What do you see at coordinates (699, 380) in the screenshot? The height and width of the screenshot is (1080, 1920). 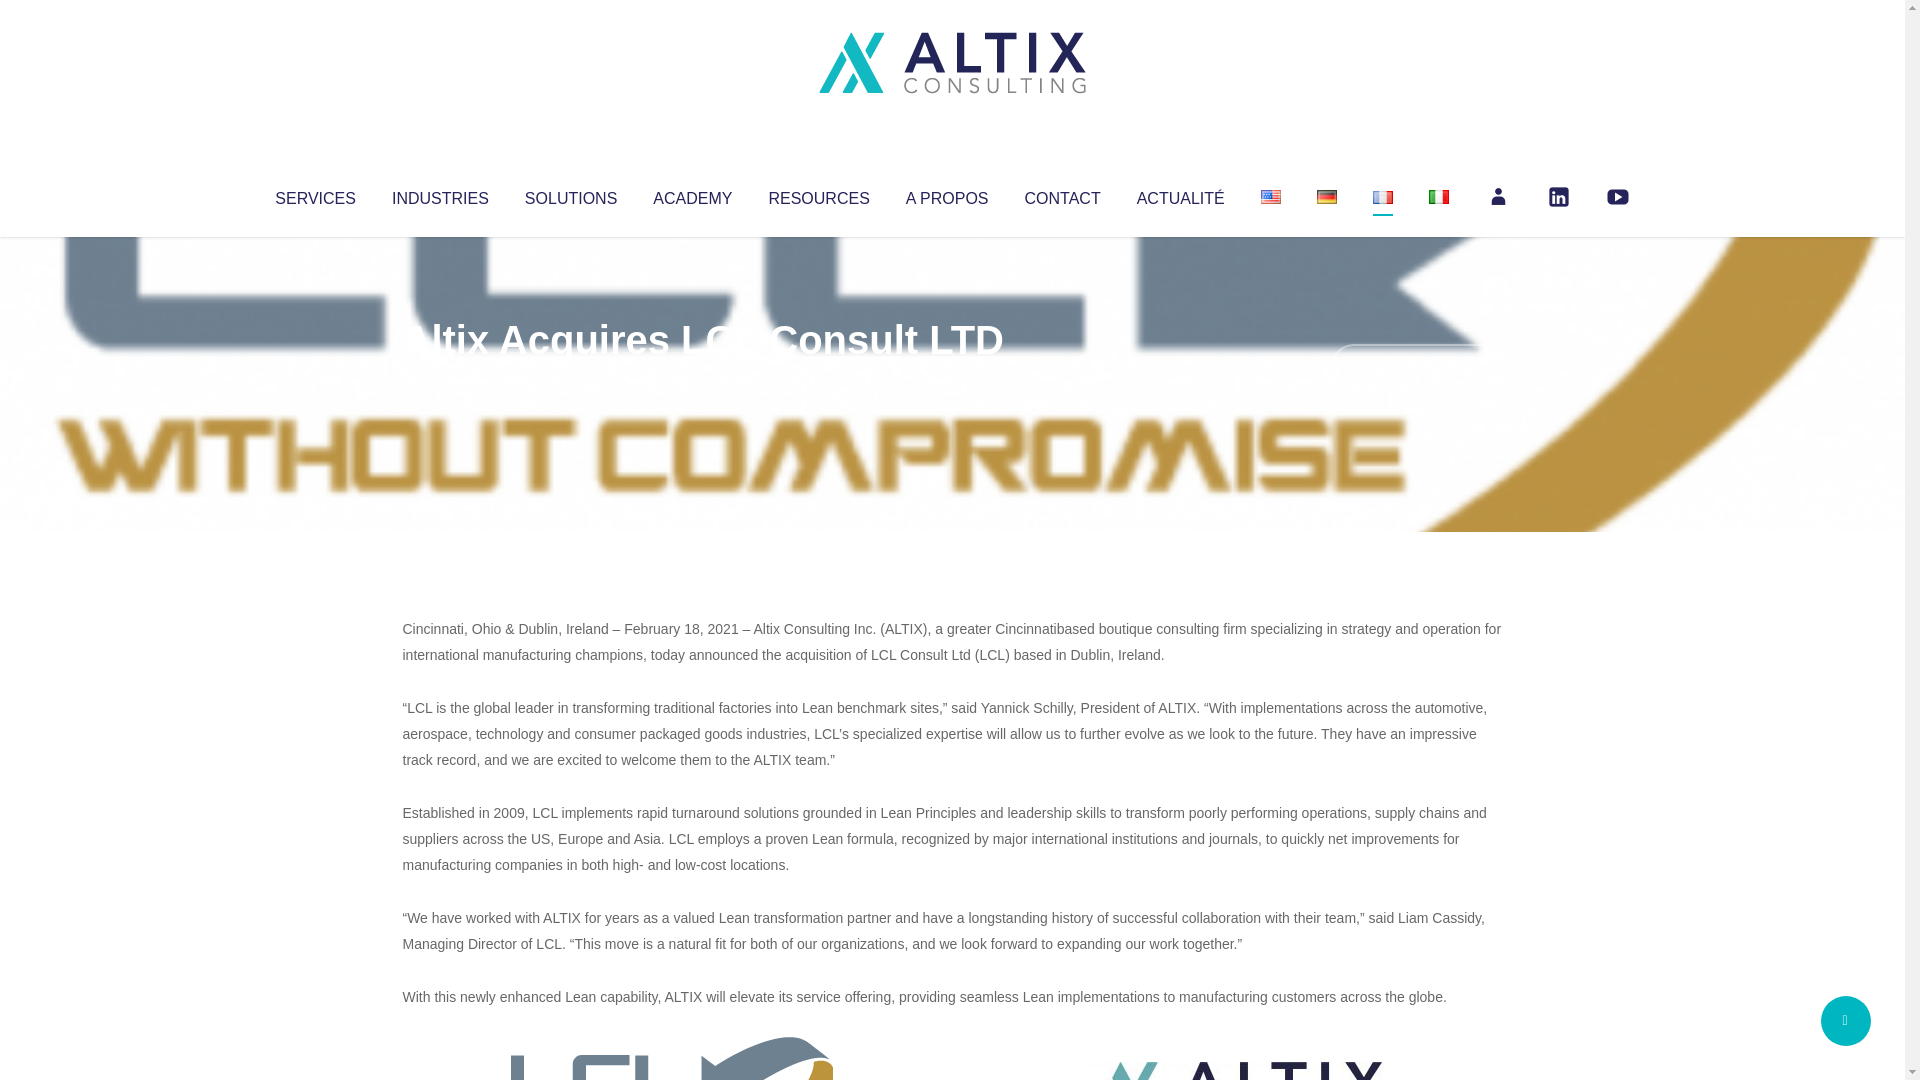 I see `Uncategorized` at bounding box center [699, 380].